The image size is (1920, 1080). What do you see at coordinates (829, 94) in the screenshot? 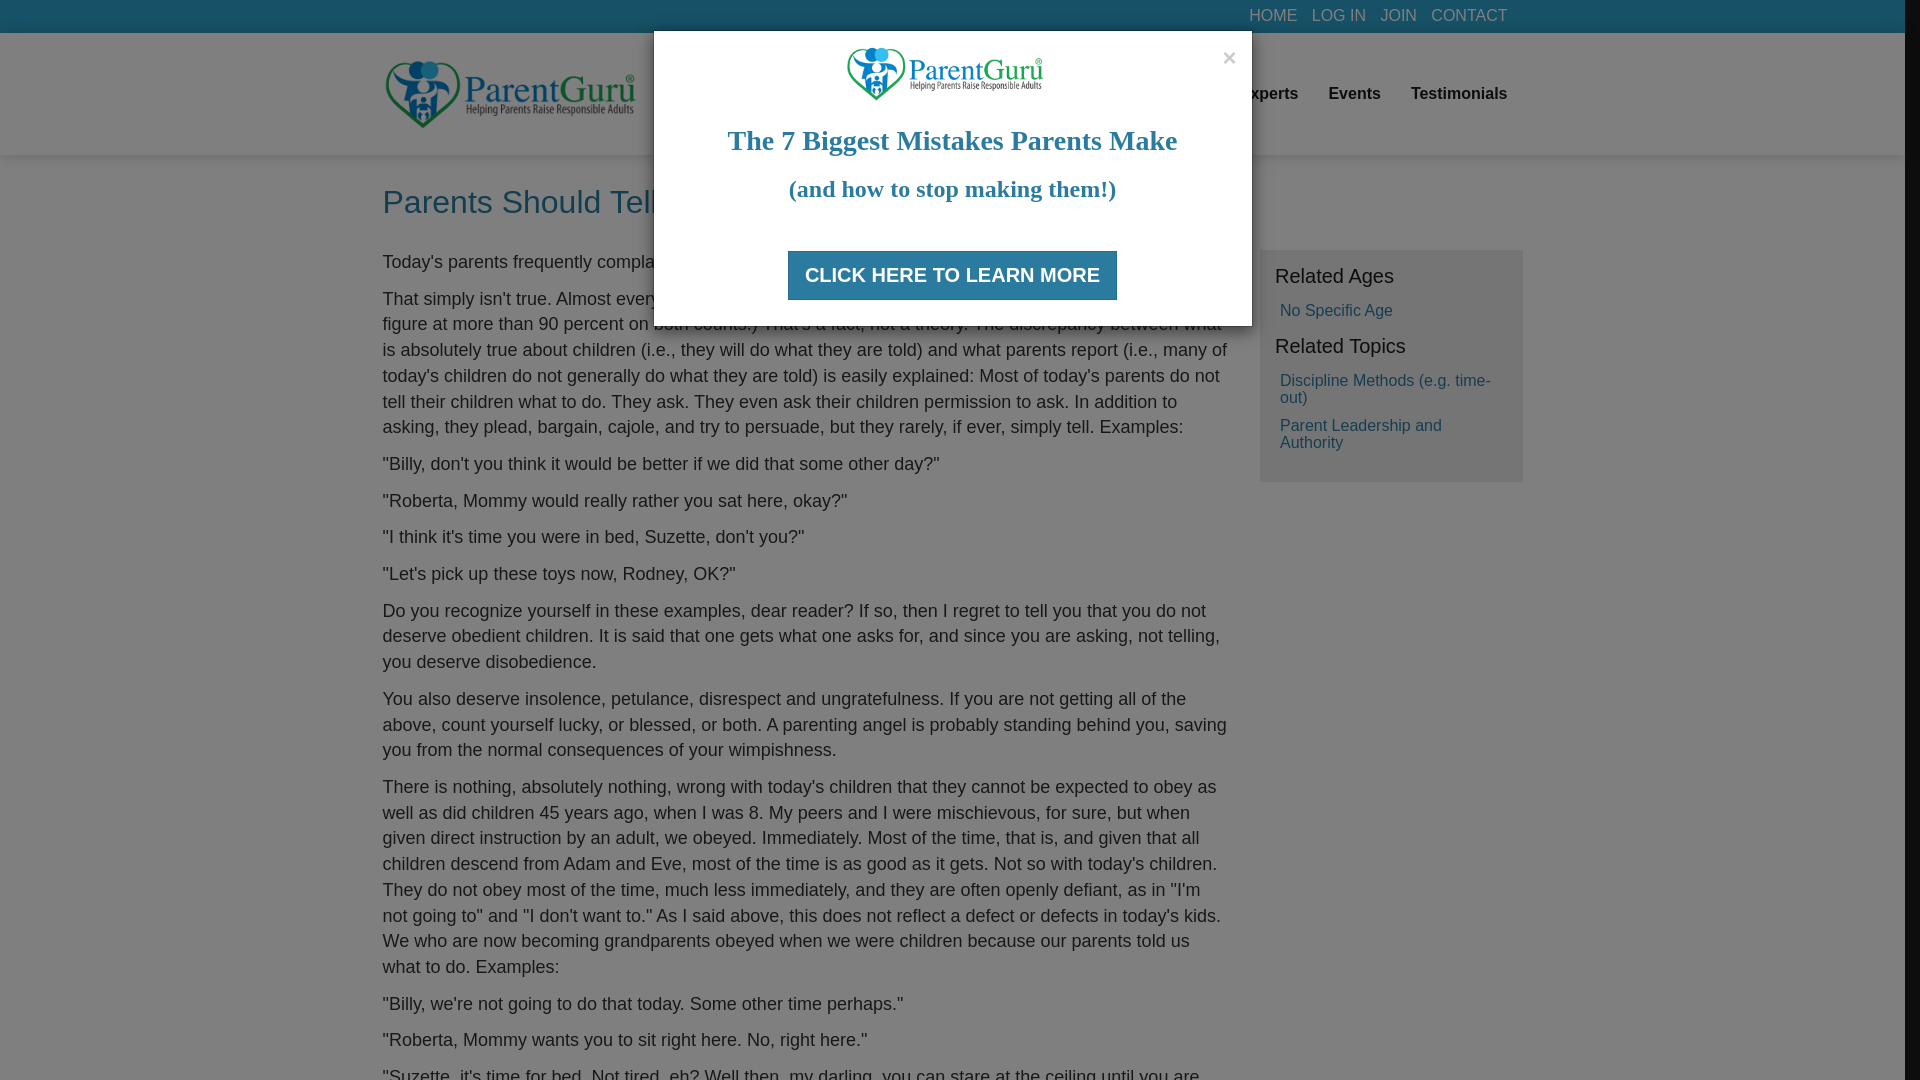
I see `Browse` at bounding box center [829, 94].